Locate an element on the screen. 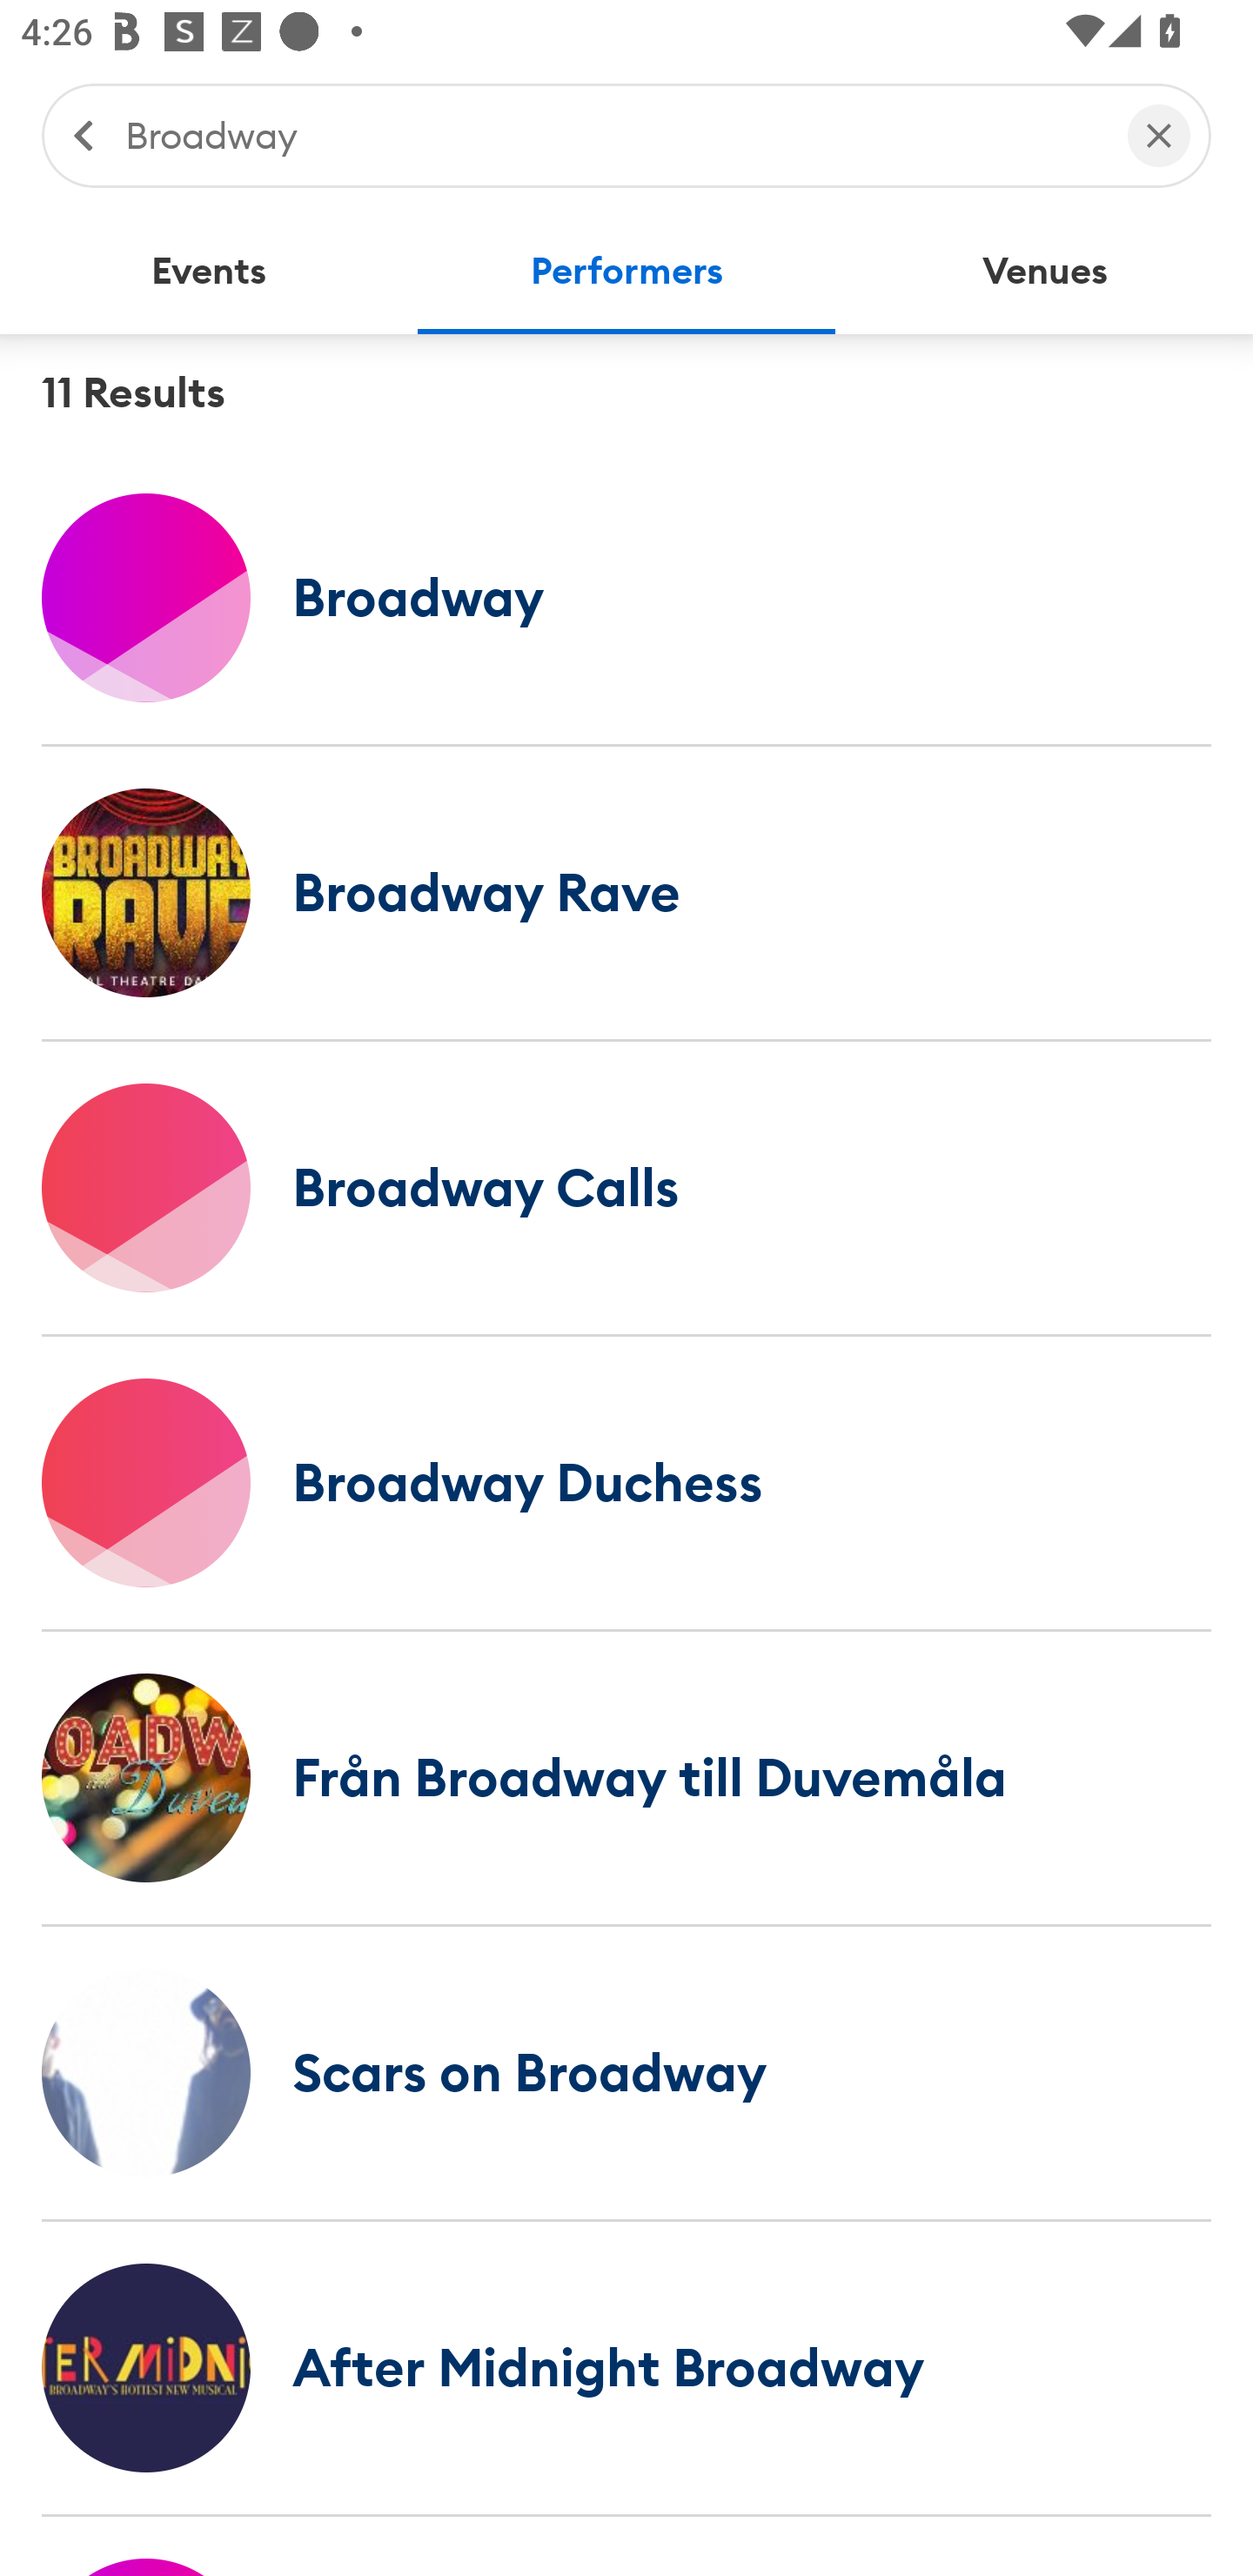 This screenshot has height=2576, width=1253. Broadway Rave is located at coordinates (626, 892).